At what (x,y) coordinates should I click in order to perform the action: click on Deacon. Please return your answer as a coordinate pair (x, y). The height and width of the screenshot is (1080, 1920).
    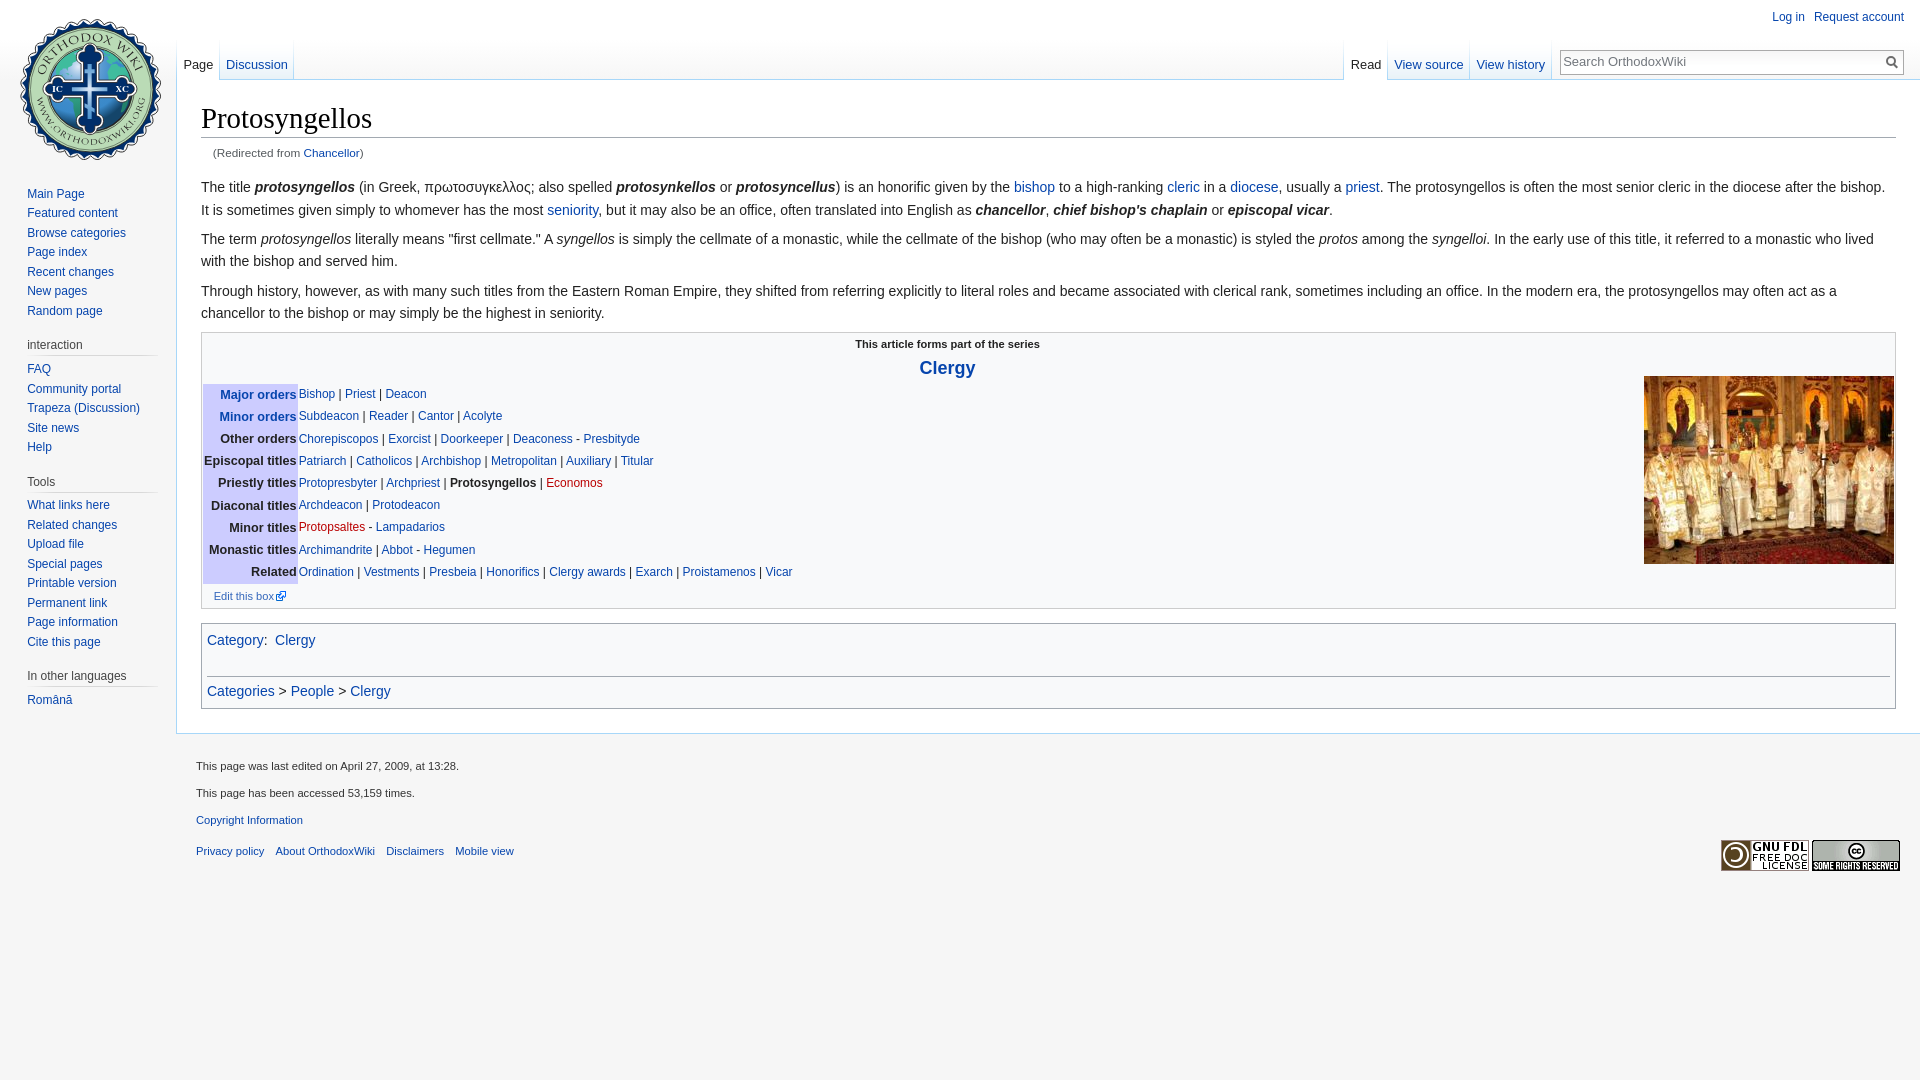
    Looking at the image, I should click on (406, 393).